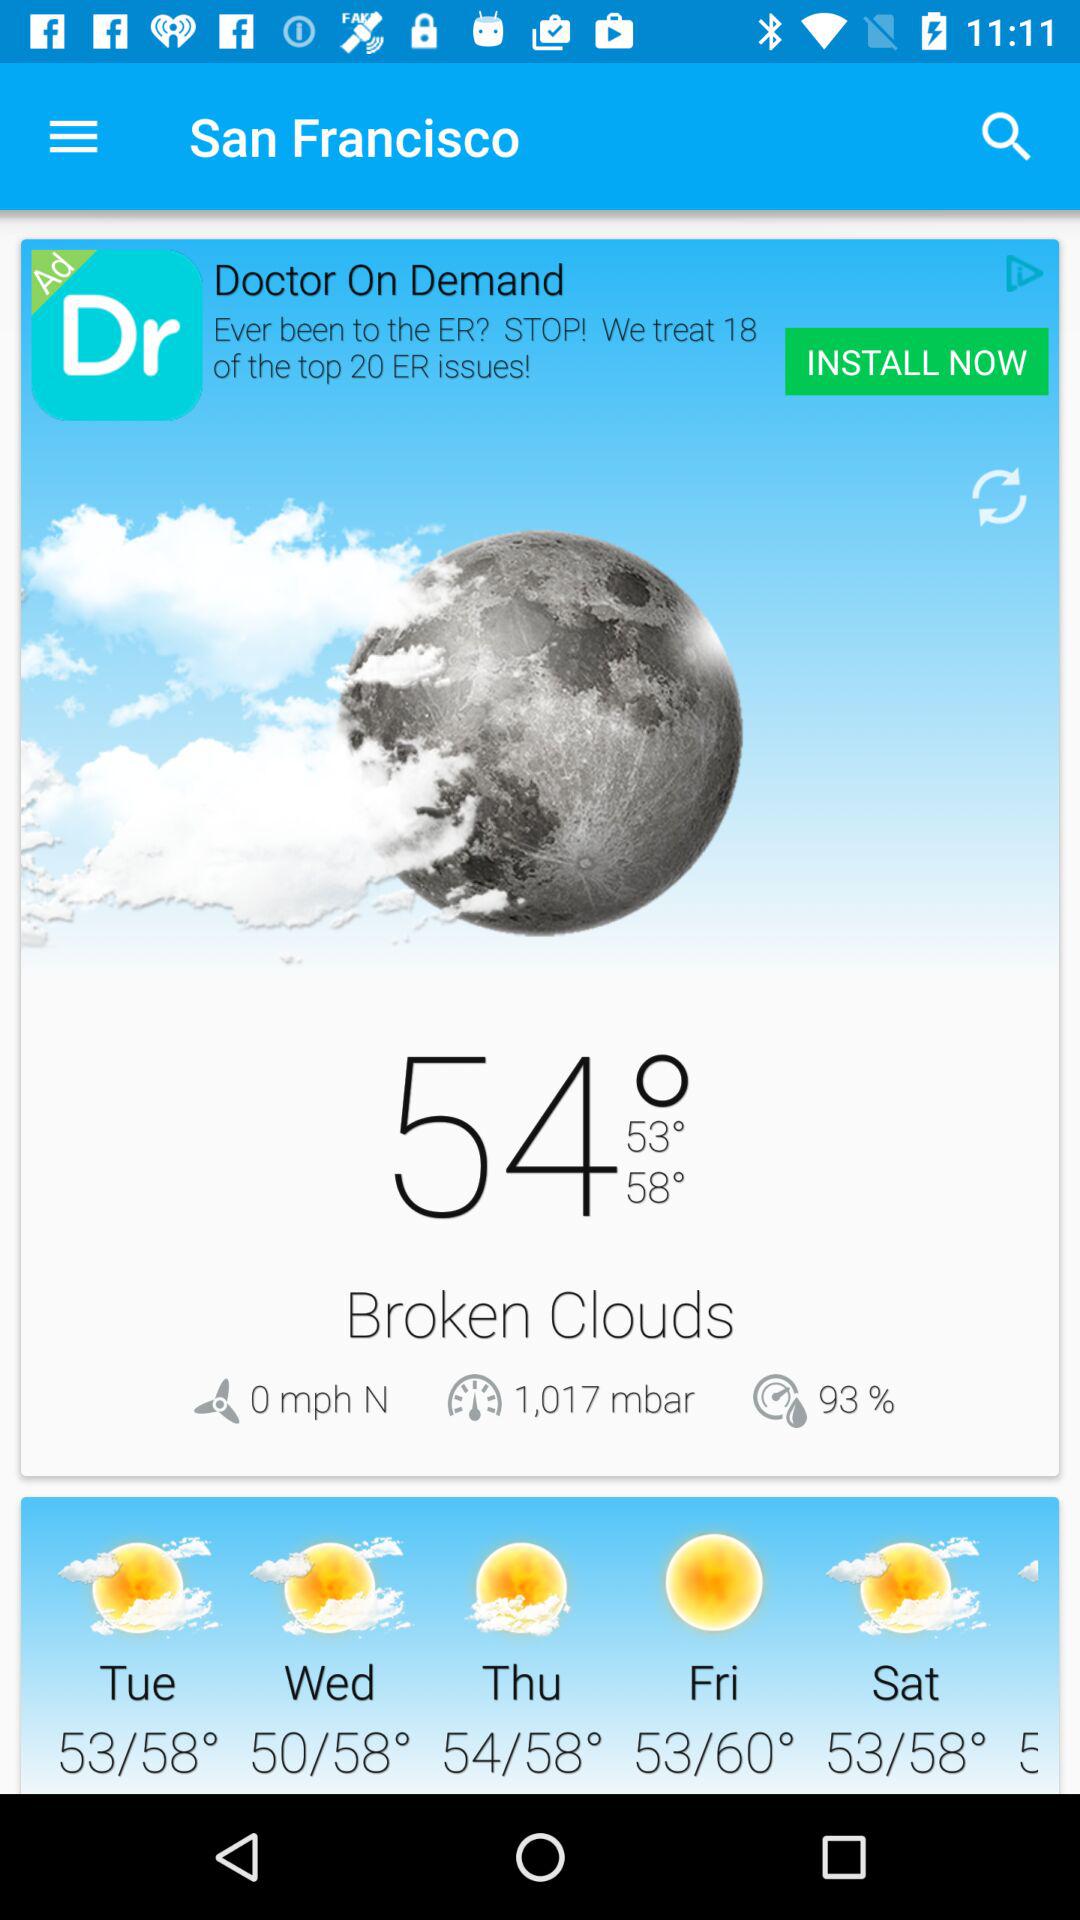 This screenshot has width=1080, height=1920. What do you see at coordinates (1006, 136) in the screenshot?
I see `click item next to the san francisco item` at bounding box center [1006, 136].